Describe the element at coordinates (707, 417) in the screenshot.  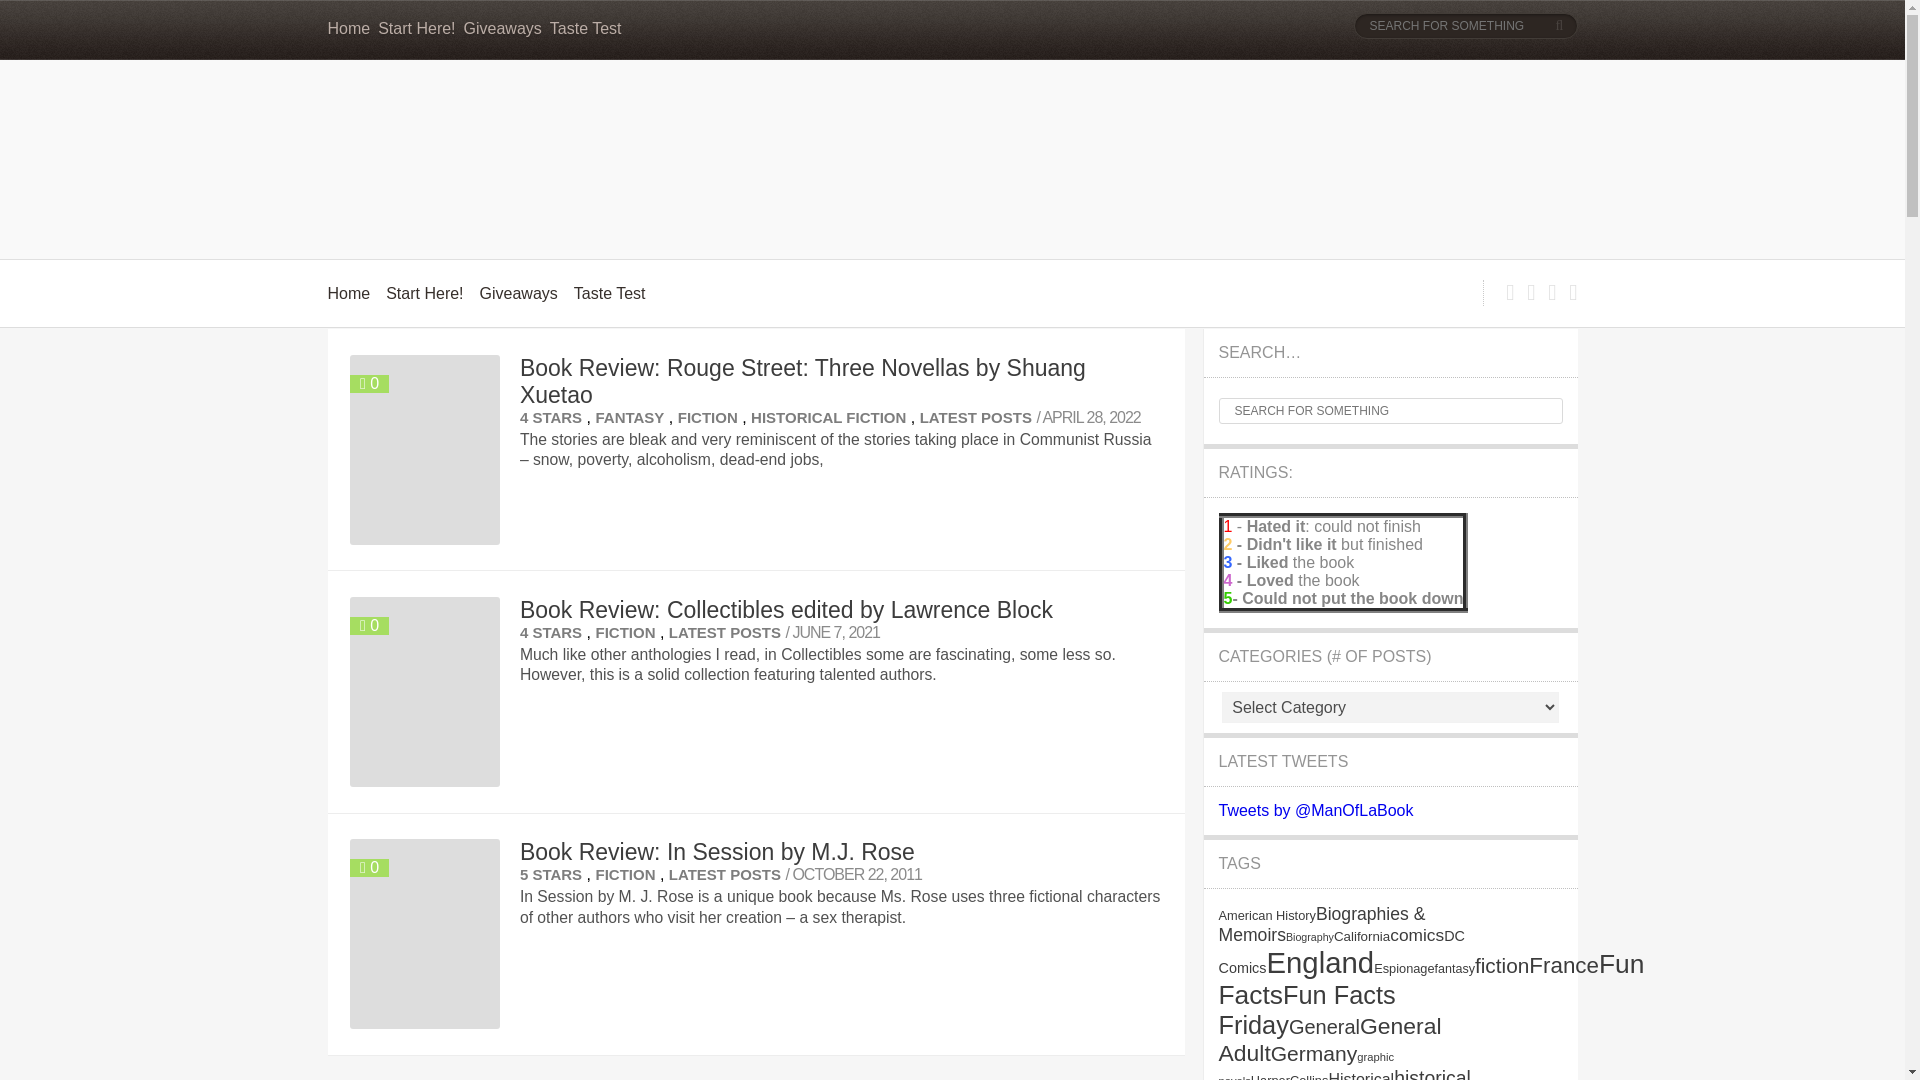
I see `FICTION` at that location.